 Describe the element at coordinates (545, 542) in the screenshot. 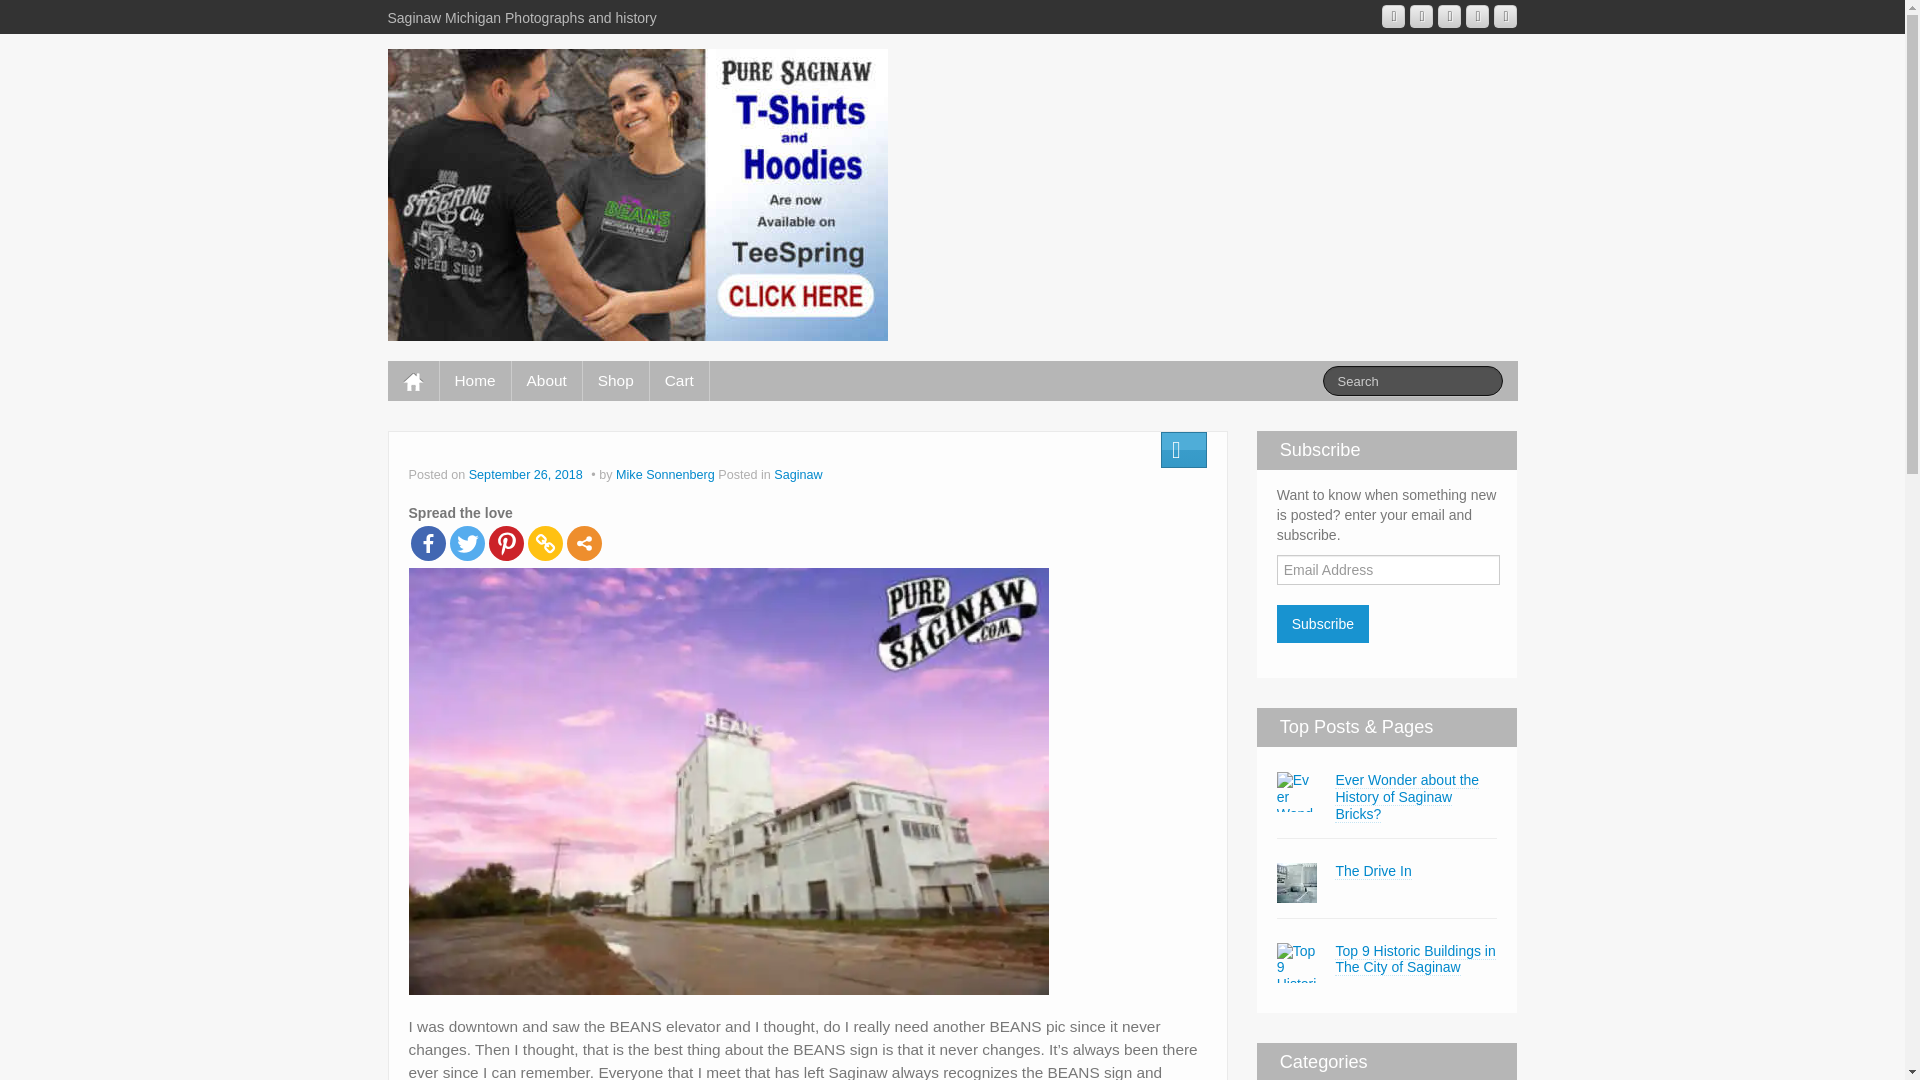

I see `Copy Link` at that location.